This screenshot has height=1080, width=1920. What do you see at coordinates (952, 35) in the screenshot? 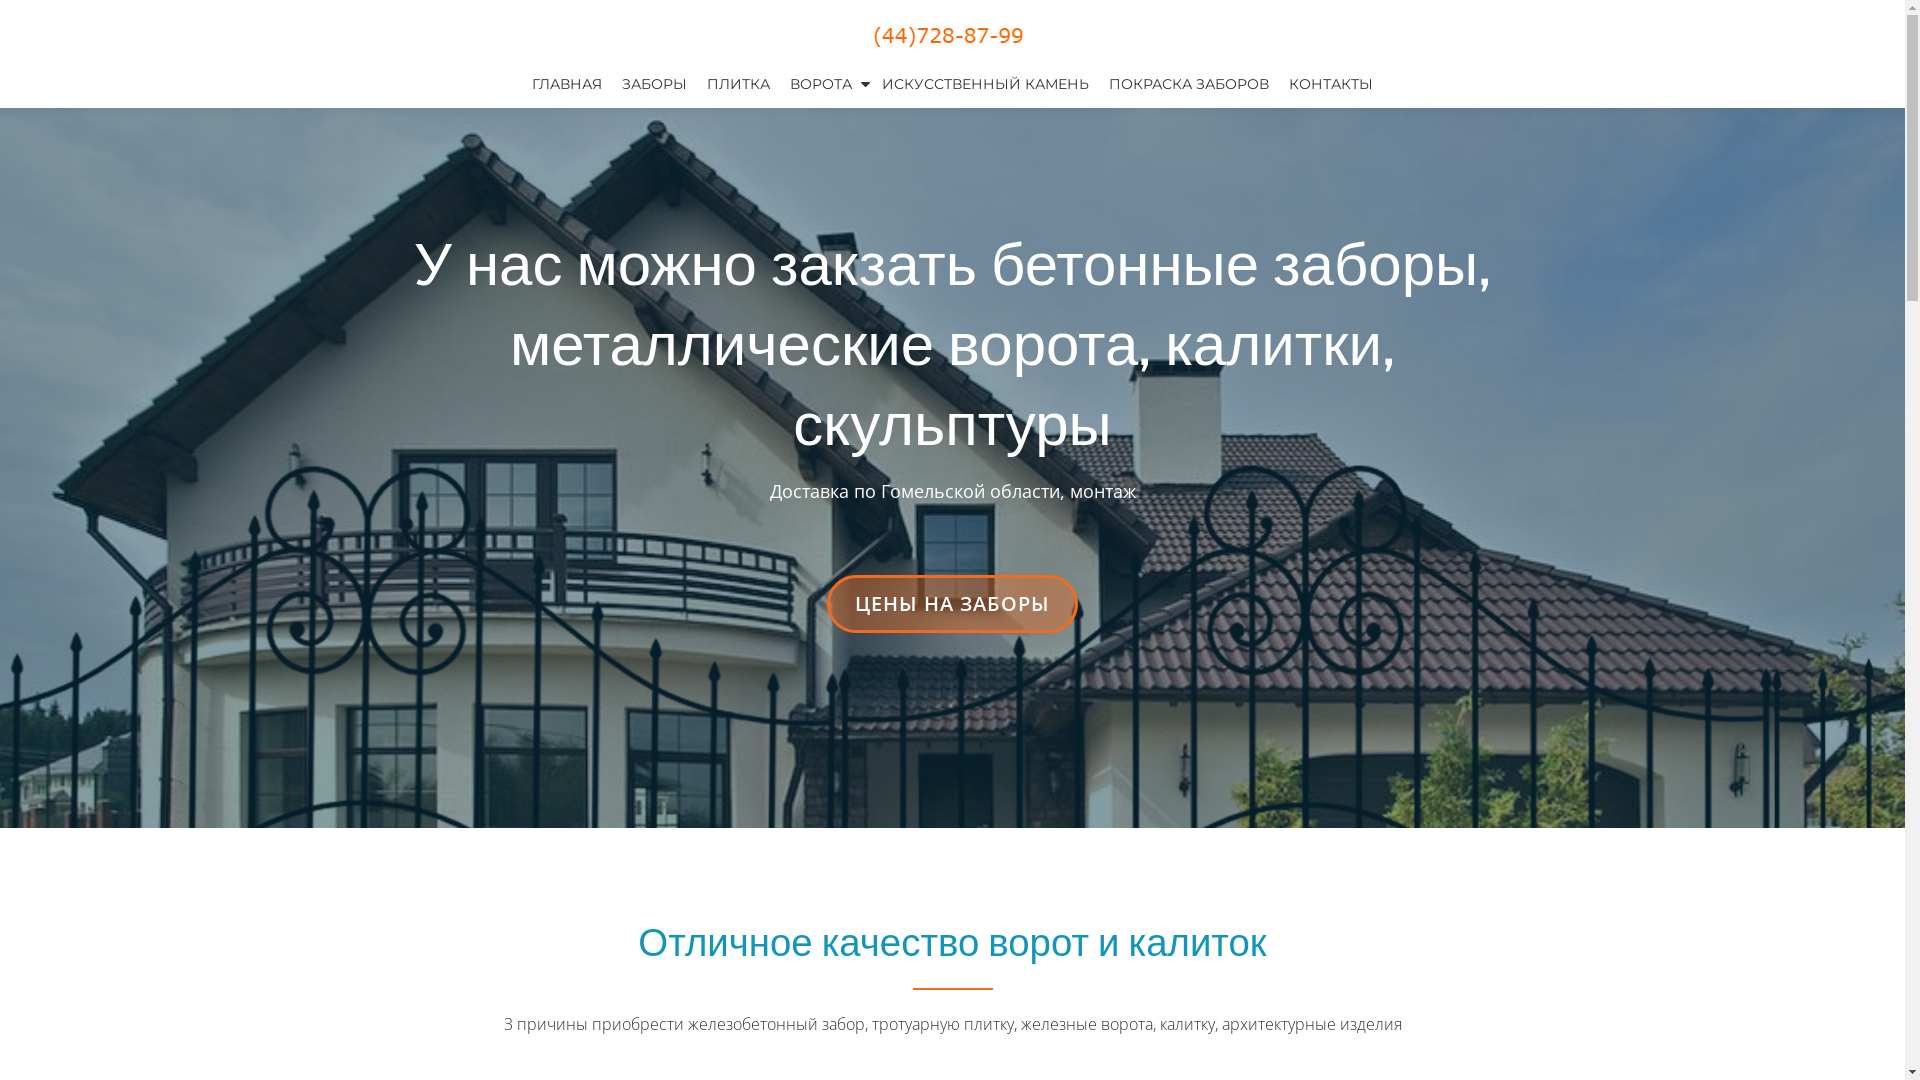
I see `+375 (44) 728-87-99` at bounding box center [952, 35].